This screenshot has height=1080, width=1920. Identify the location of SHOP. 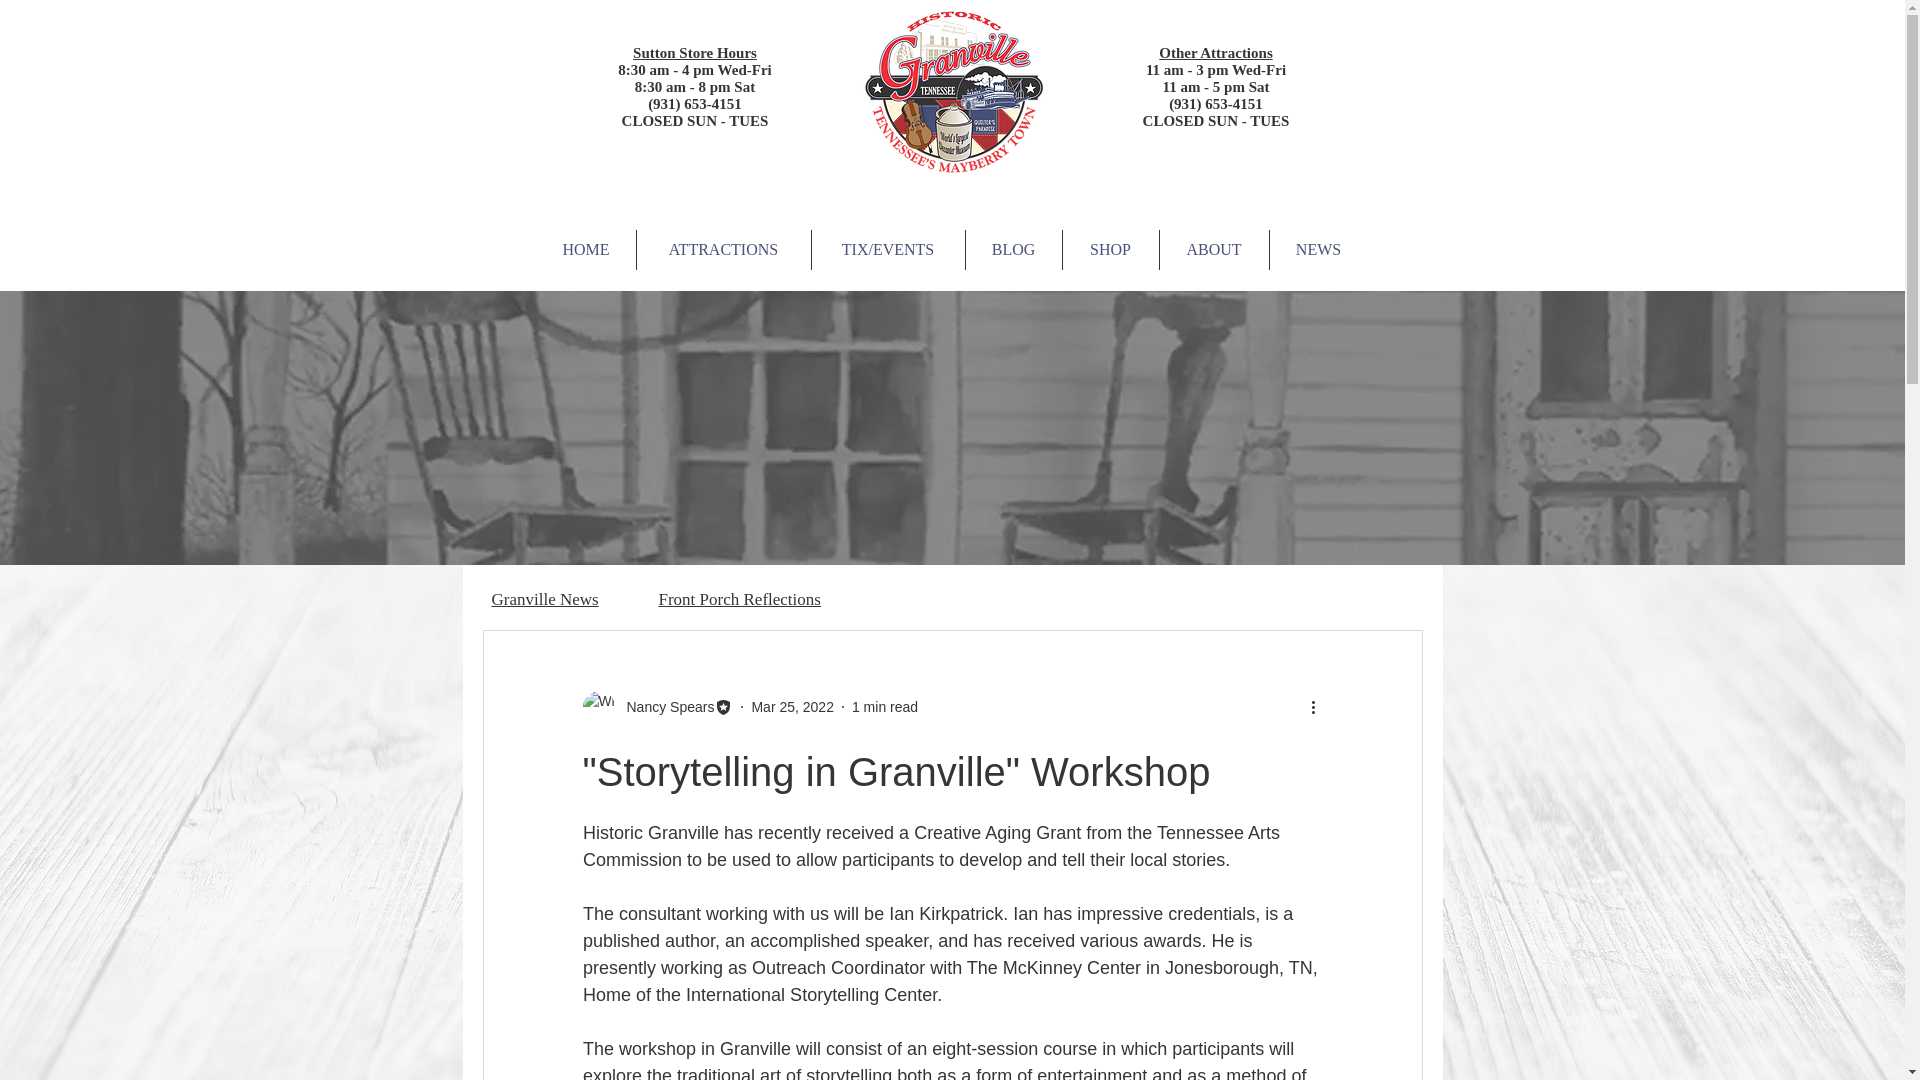
(1109, 250).